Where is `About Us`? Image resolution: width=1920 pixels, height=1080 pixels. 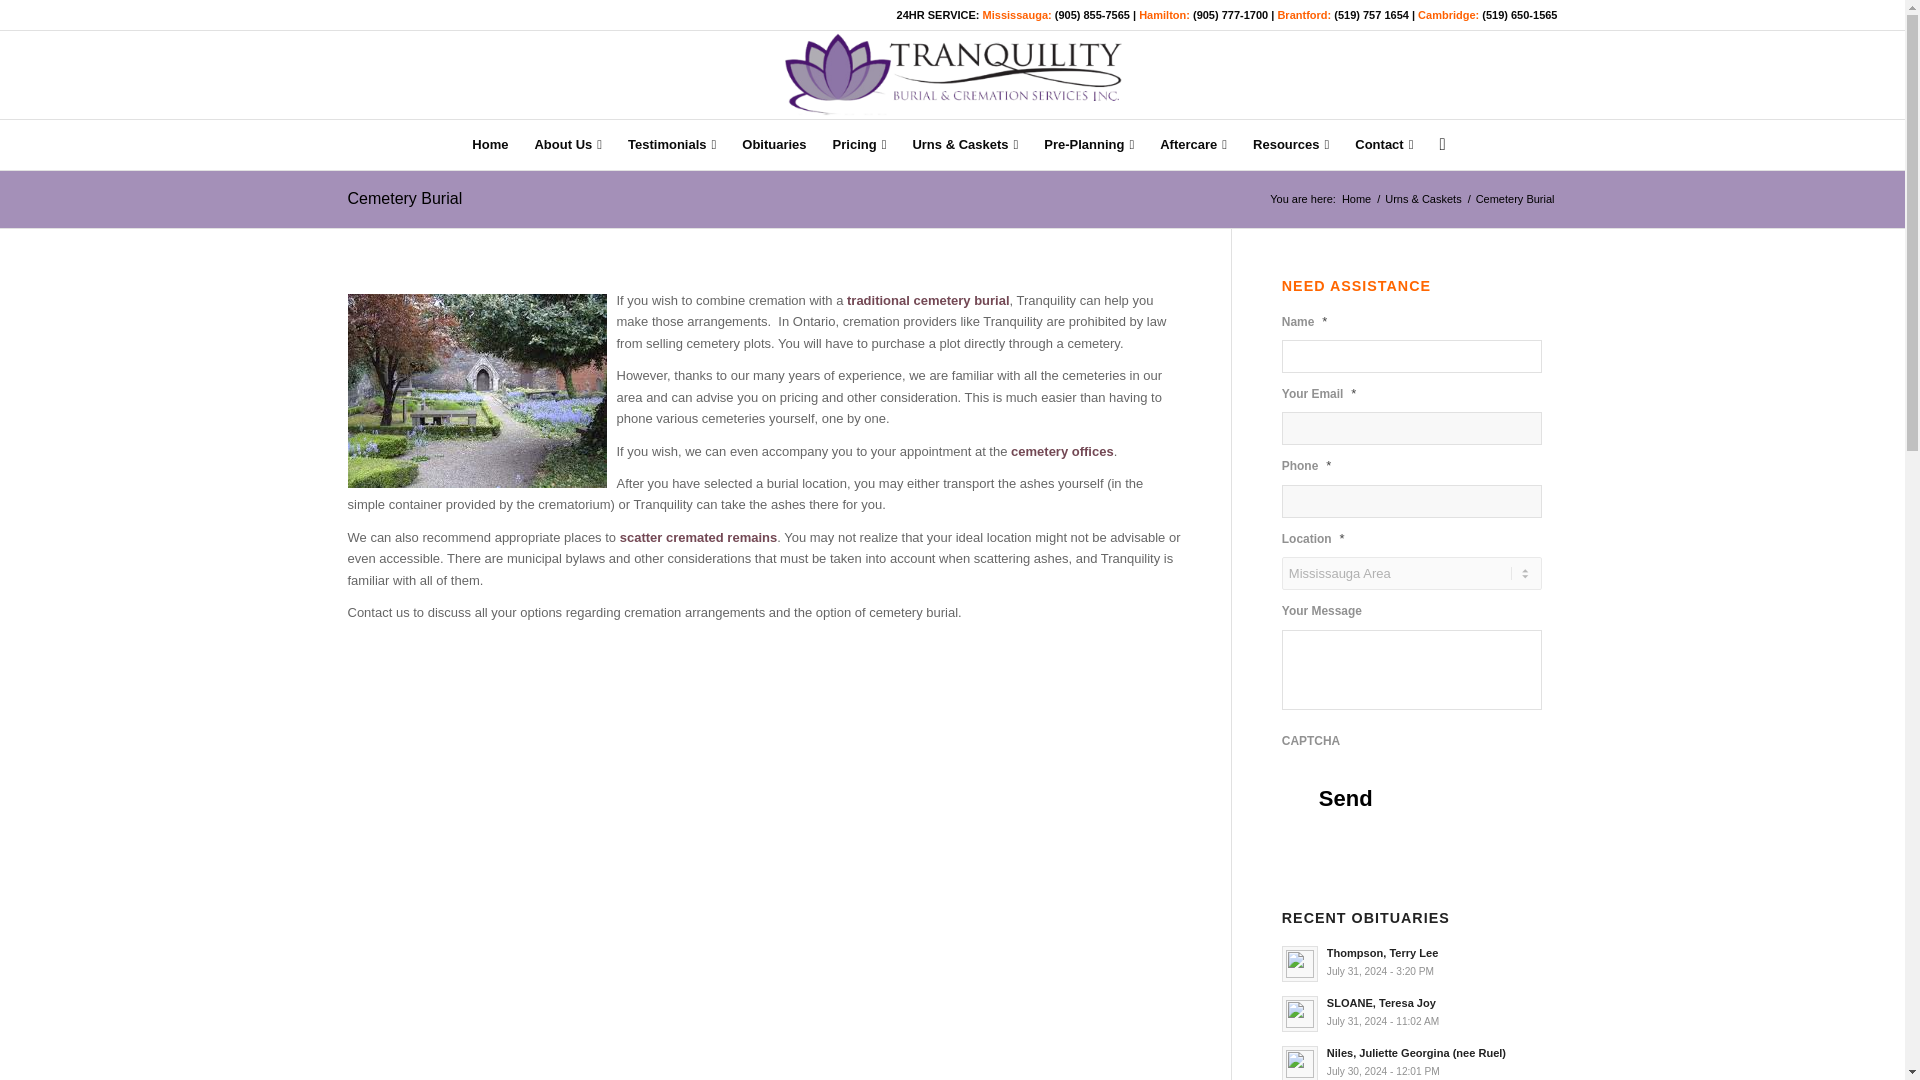
About Us is located at coordinates (567, 144).